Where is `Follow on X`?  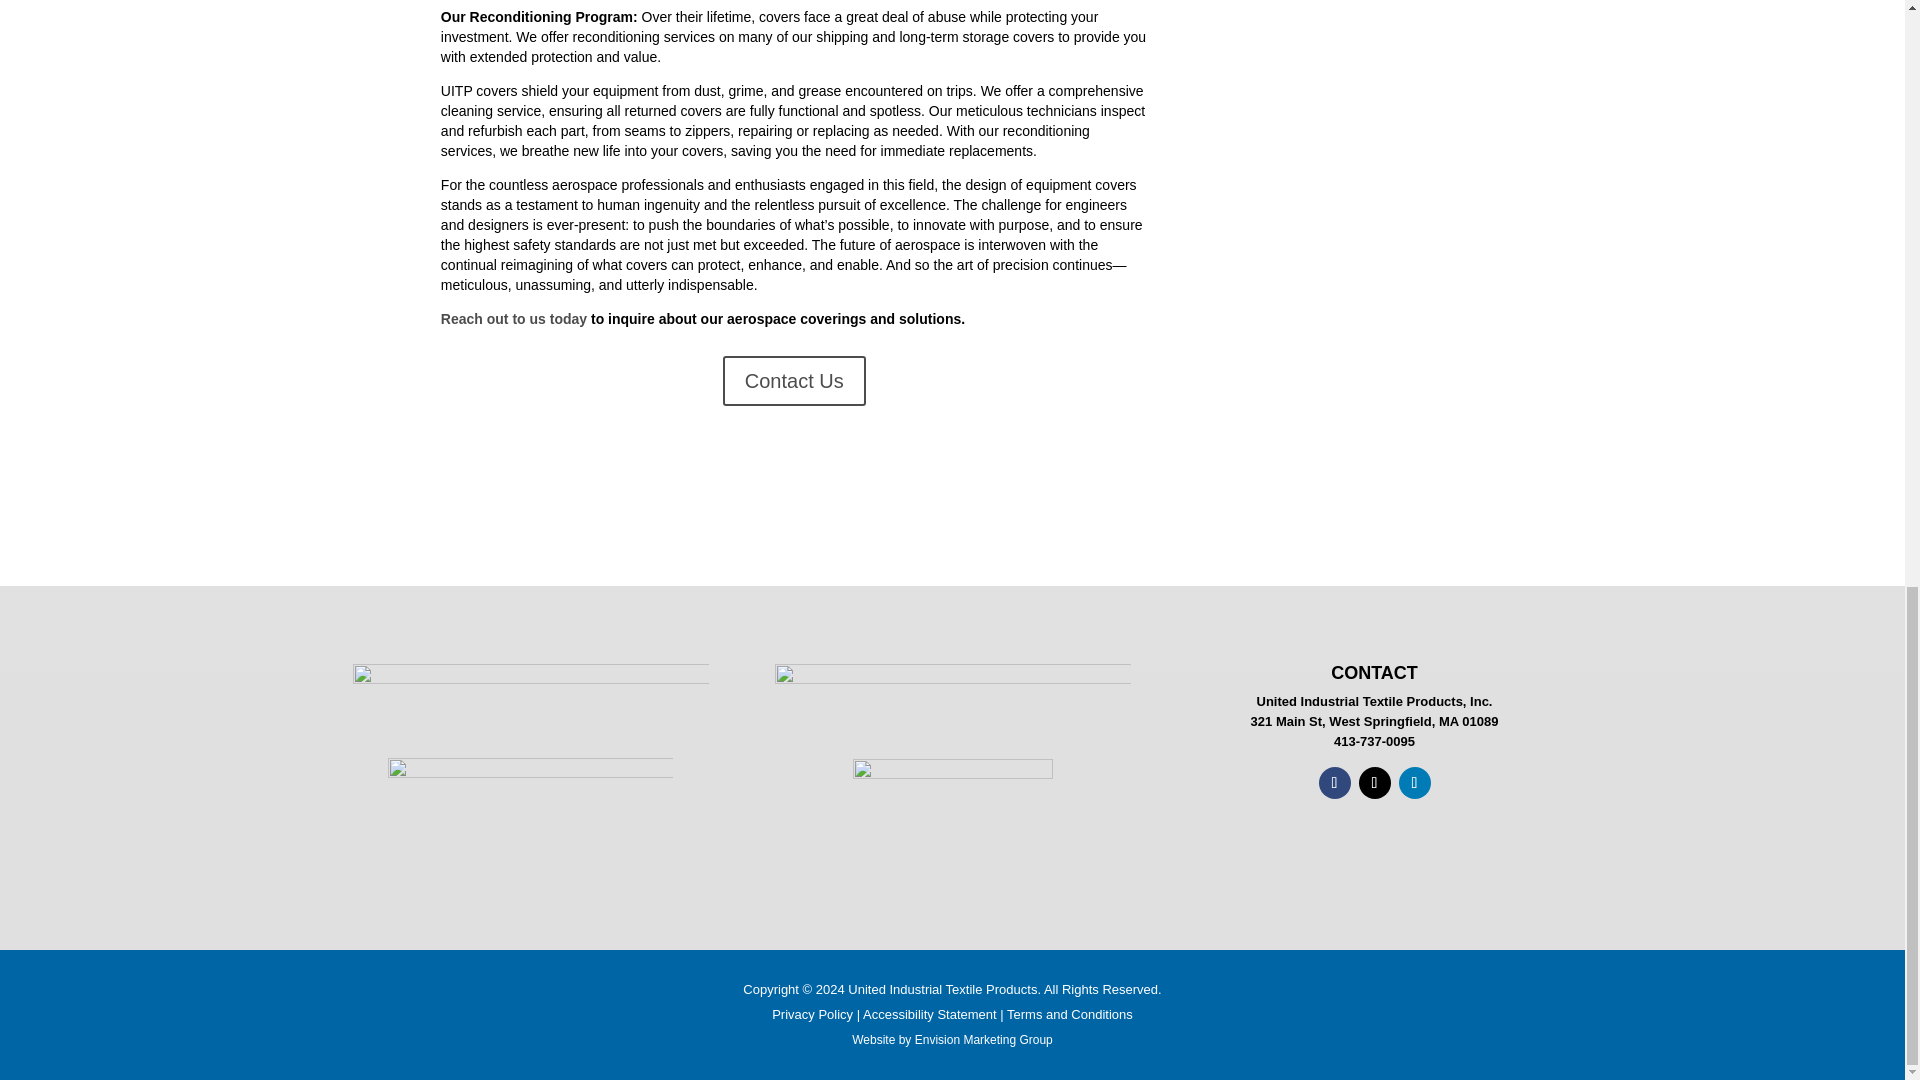
Follow on X is located at coordinates (1374, 782).